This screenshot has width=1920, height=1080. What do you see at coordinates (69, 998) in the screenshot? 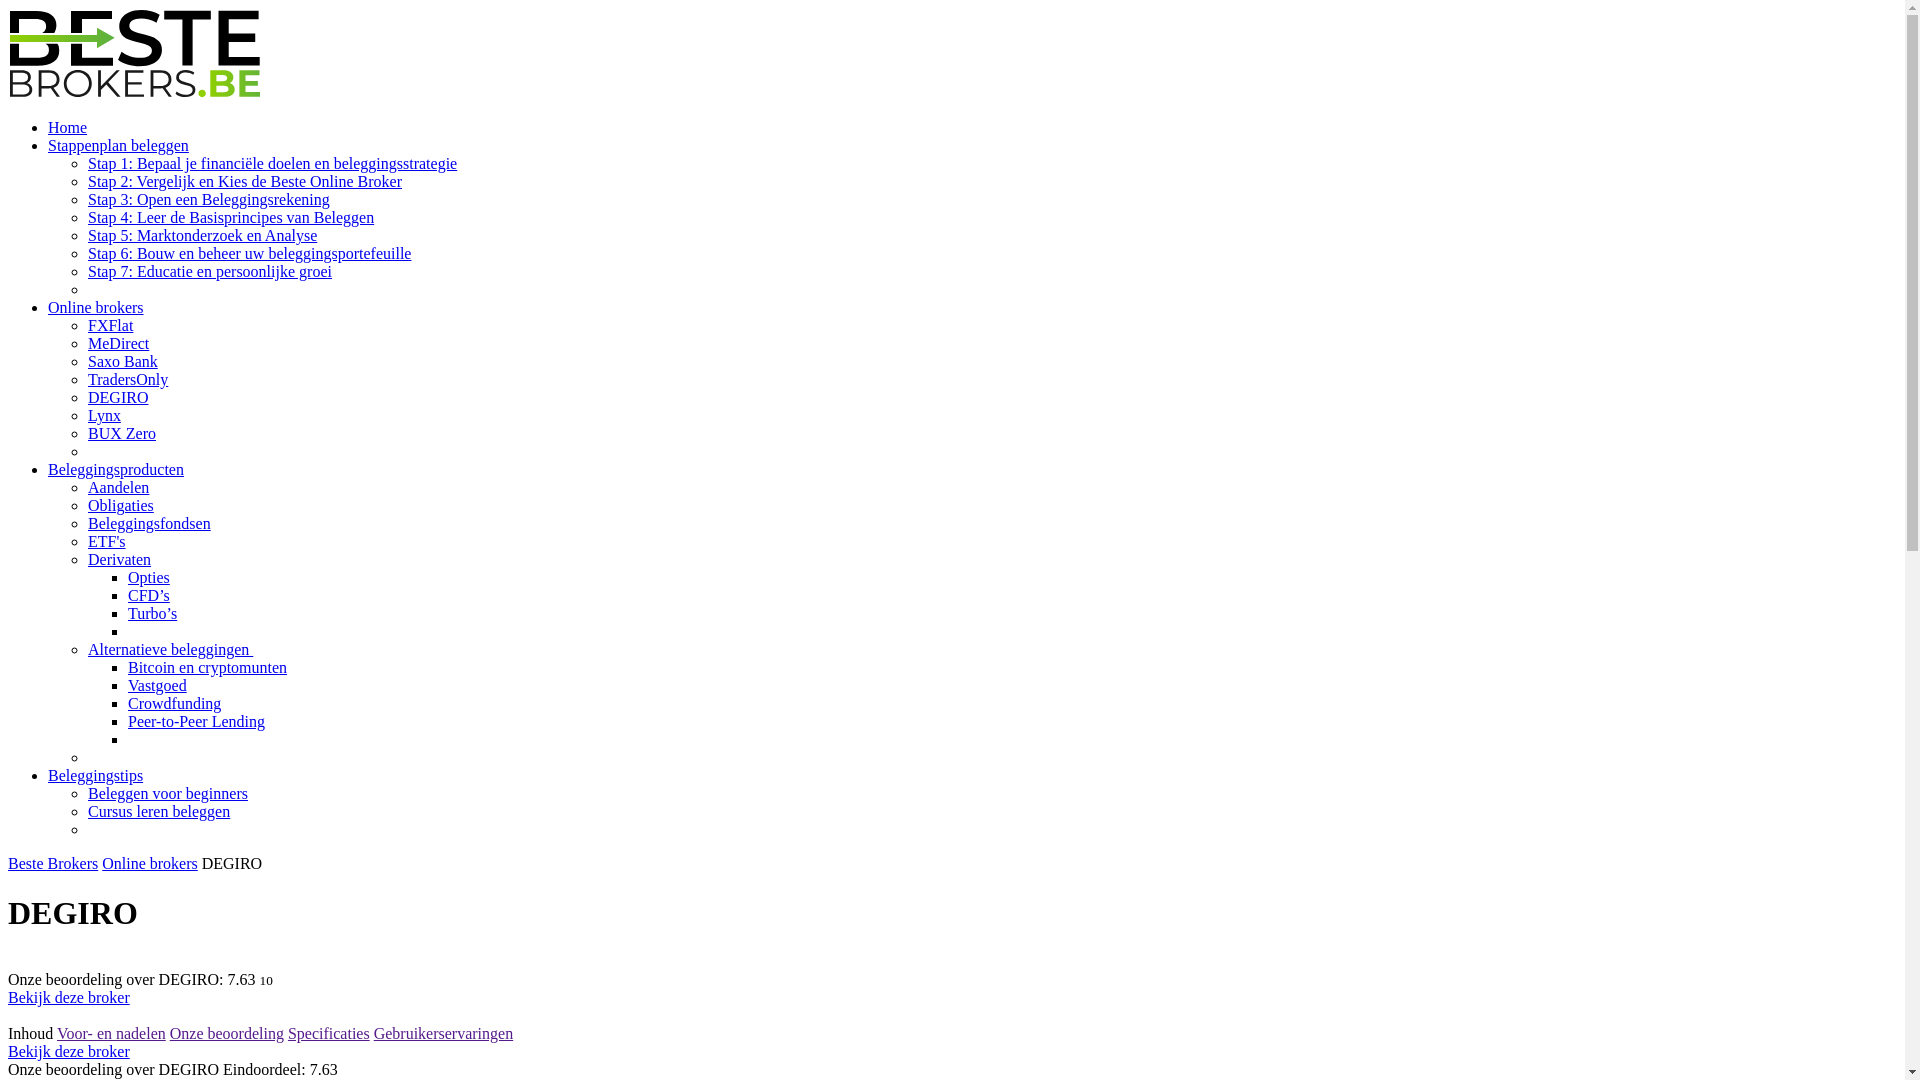
I see `Bekijk deze broker` at bounding box center [69, 998].